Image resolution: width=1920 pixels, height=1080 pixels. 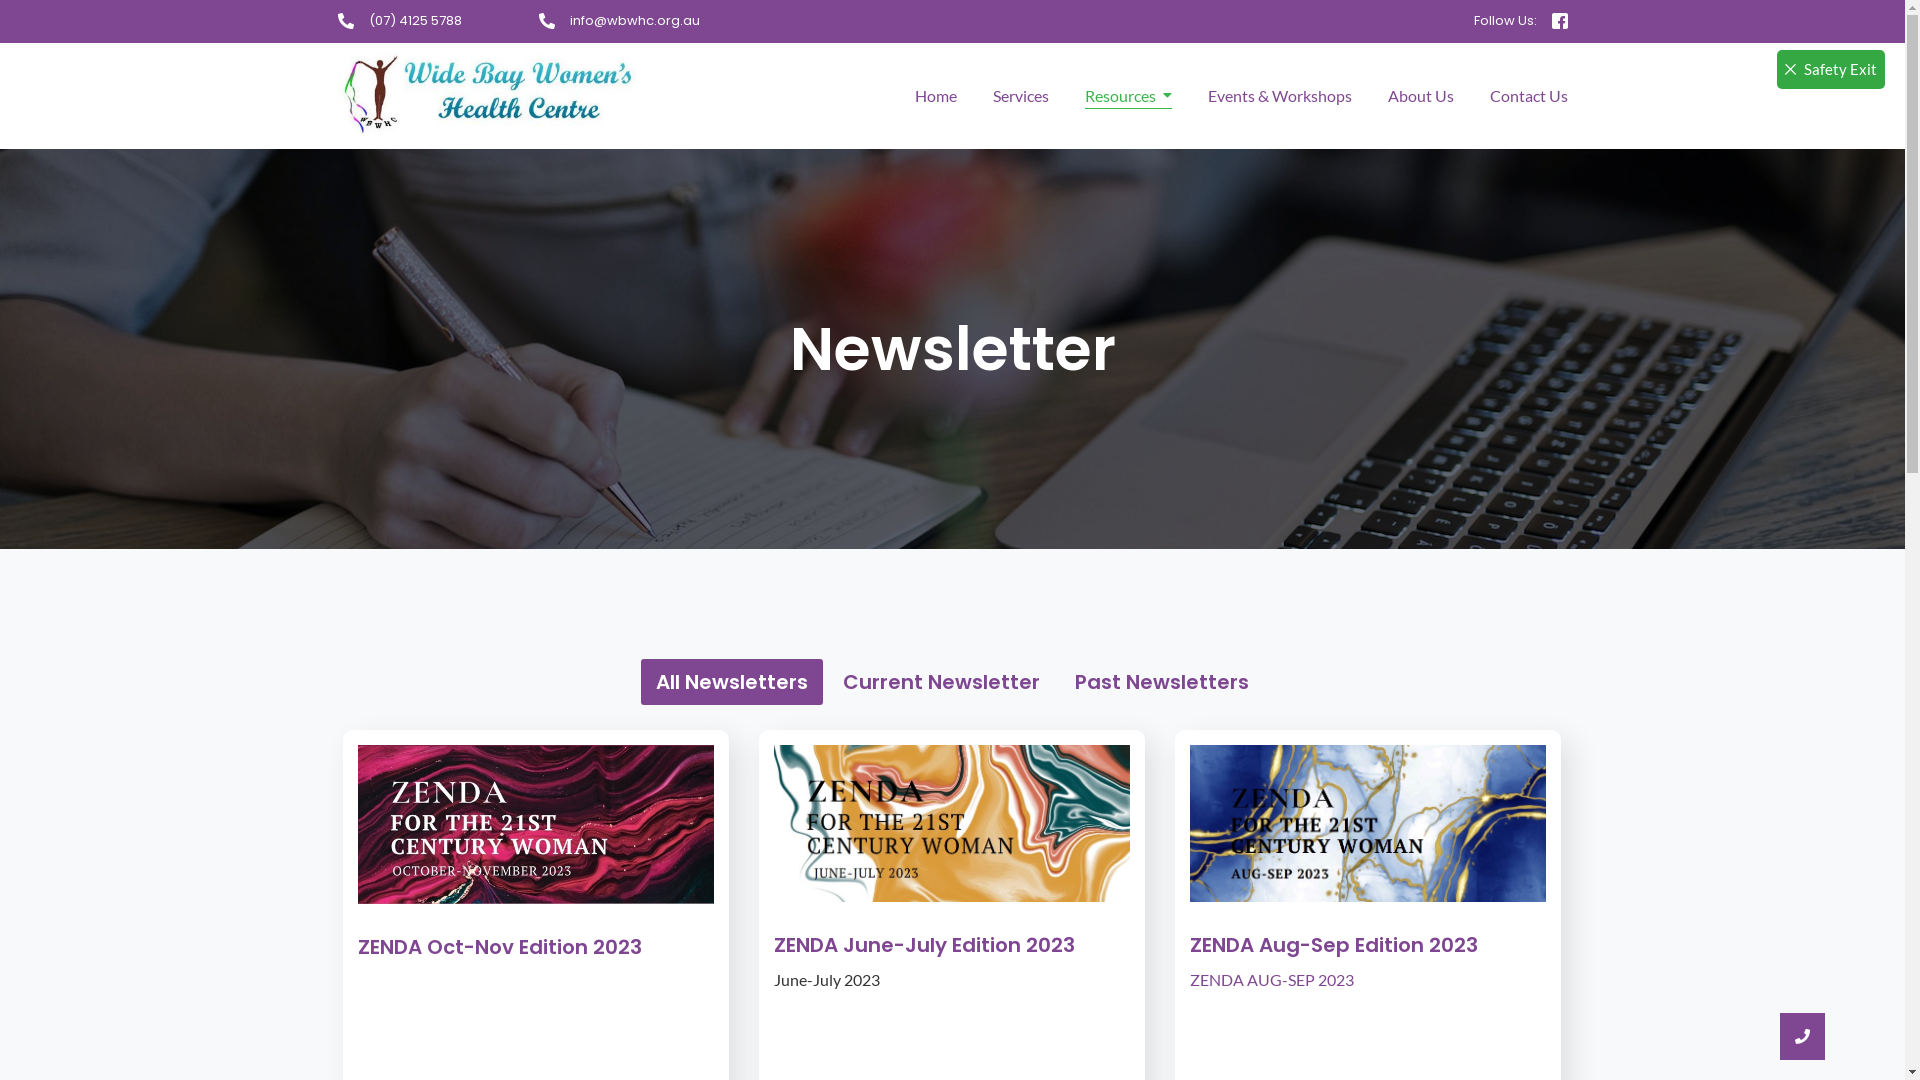 I want to click on Services, so click(x=1020, y=96).